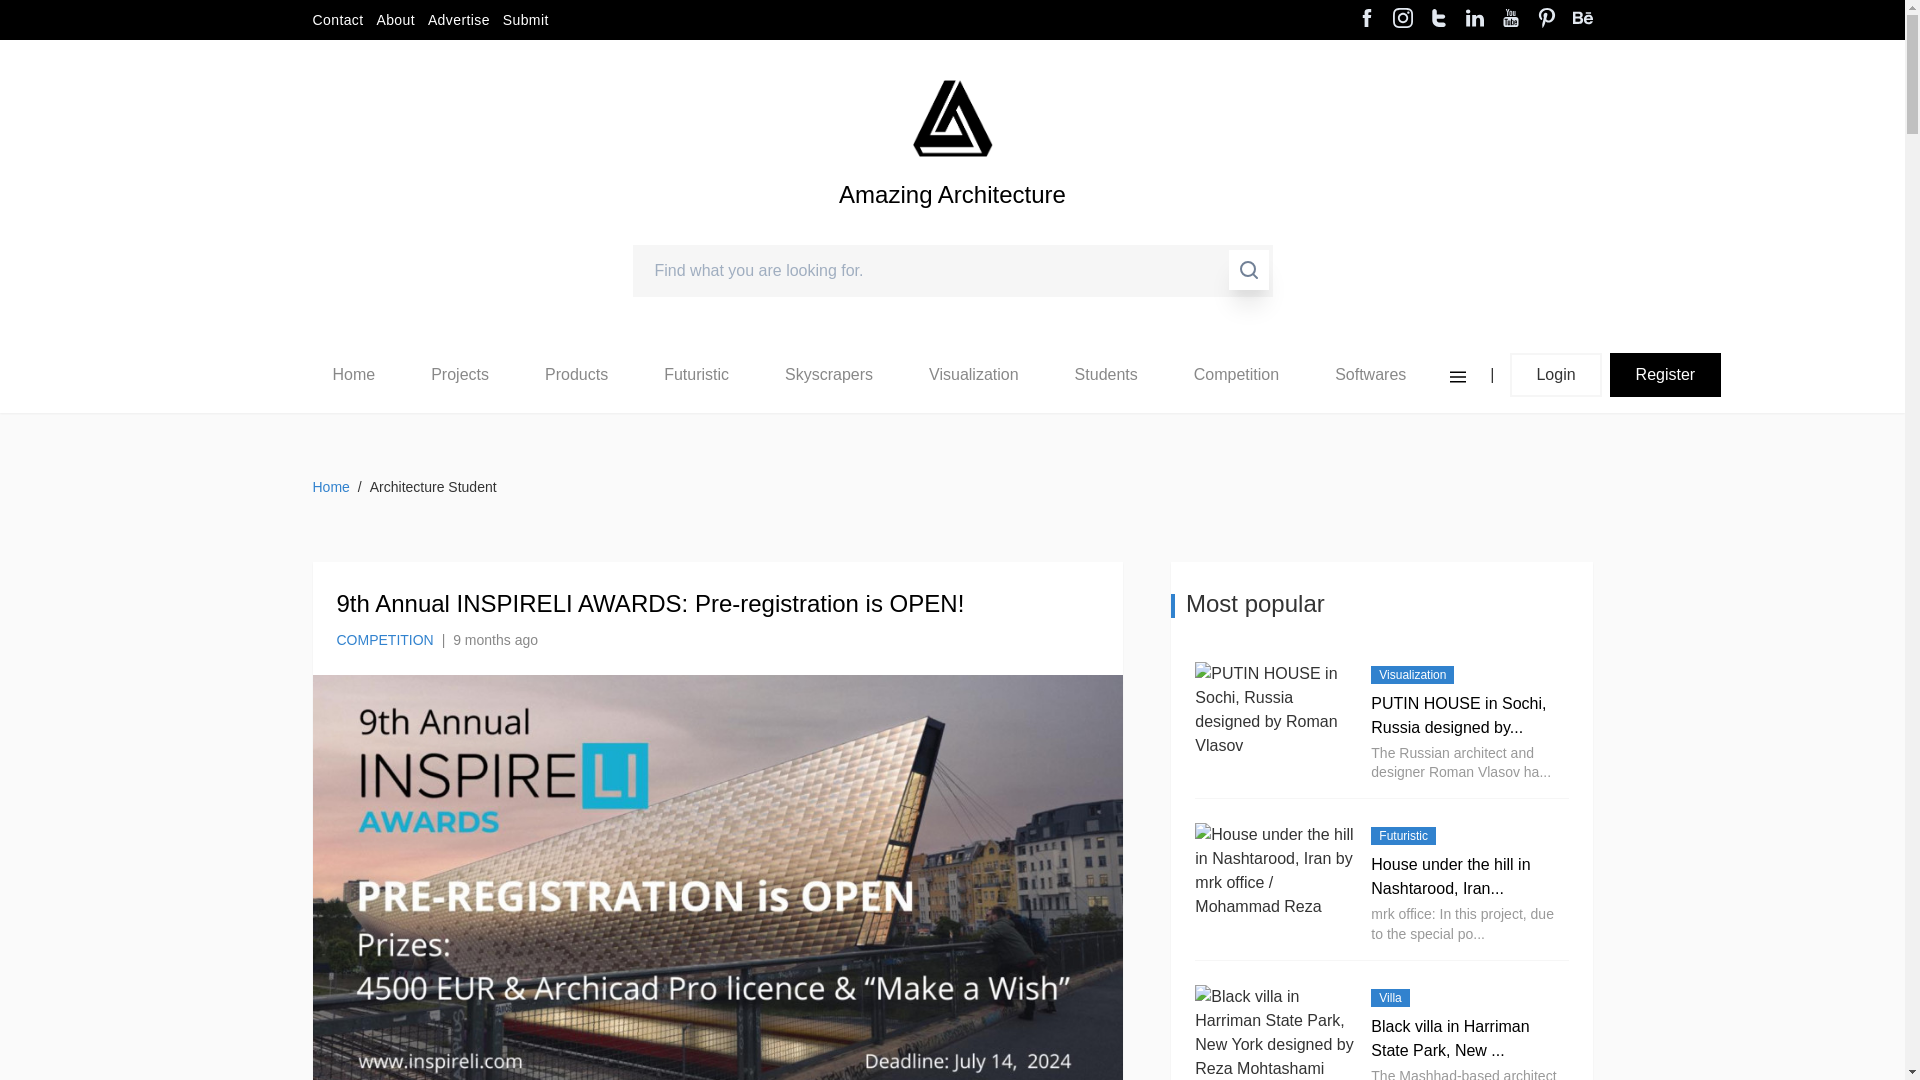  I want to click on Contact, so click(336, 20).